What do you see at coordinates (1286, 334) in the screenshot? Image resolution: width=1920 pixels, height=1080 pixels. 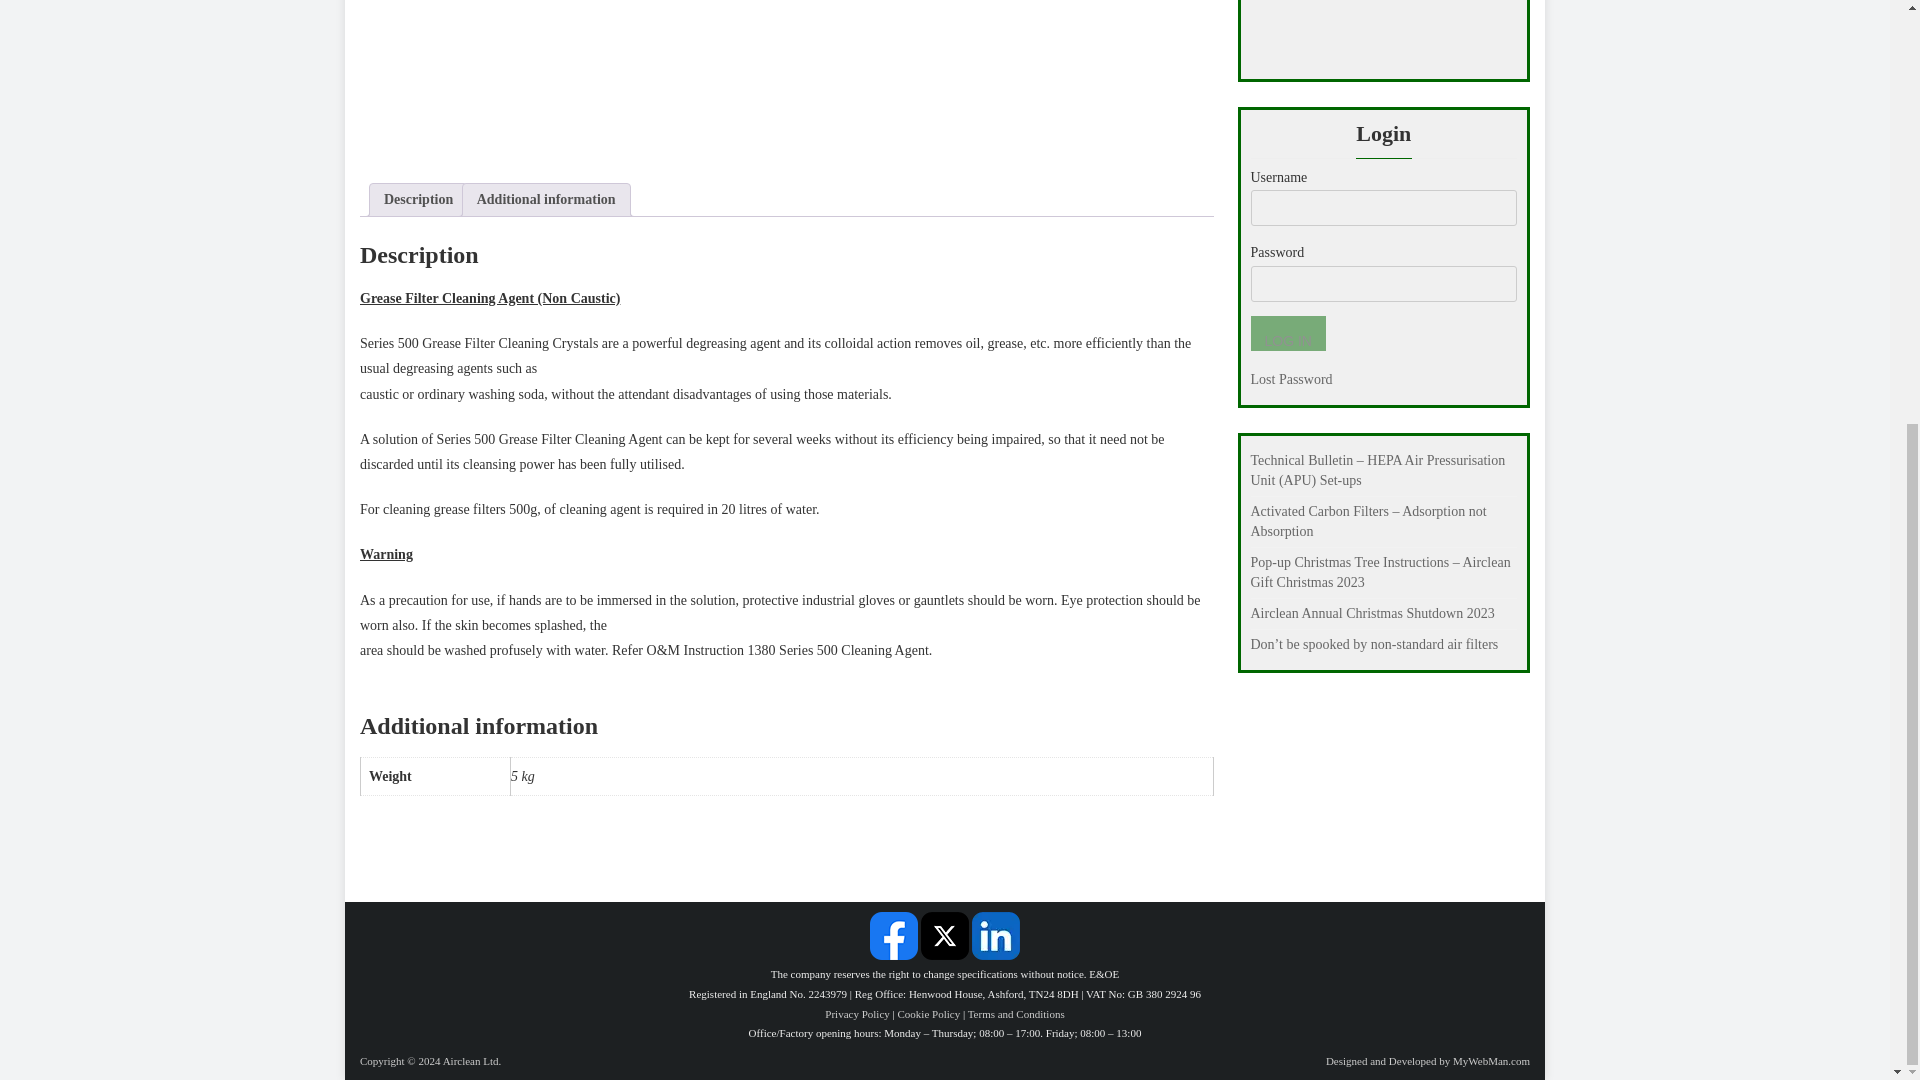 I see `Log In` at bounding box center [1286, 334].